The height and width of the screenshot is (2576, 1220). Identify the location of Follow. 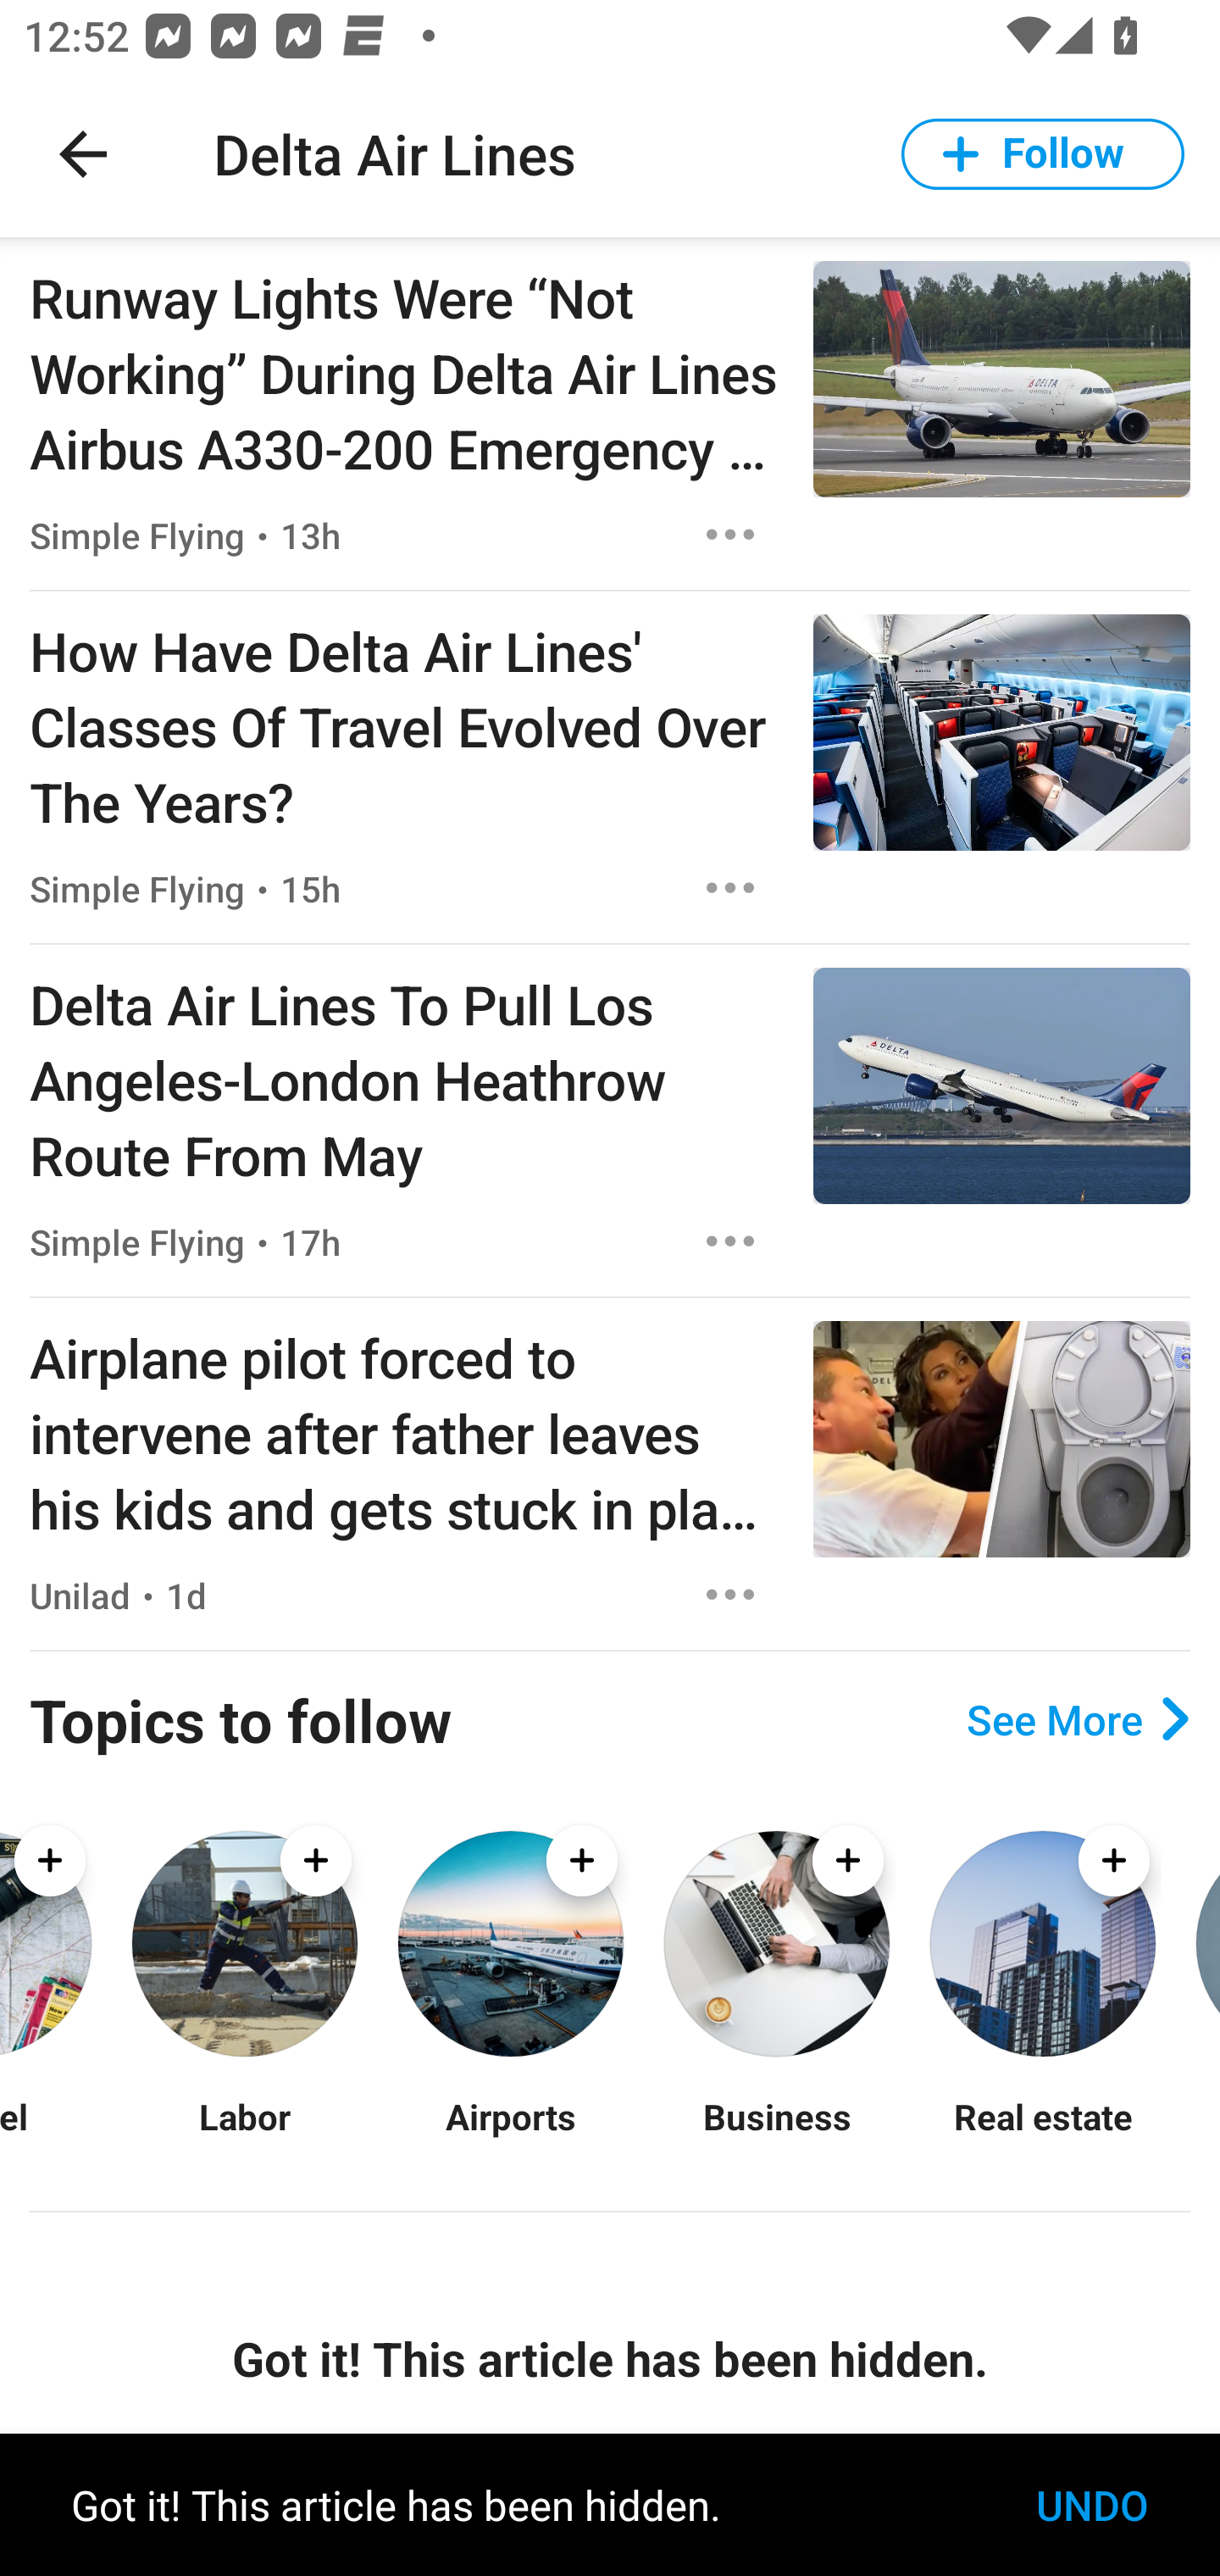
(1043, 154).